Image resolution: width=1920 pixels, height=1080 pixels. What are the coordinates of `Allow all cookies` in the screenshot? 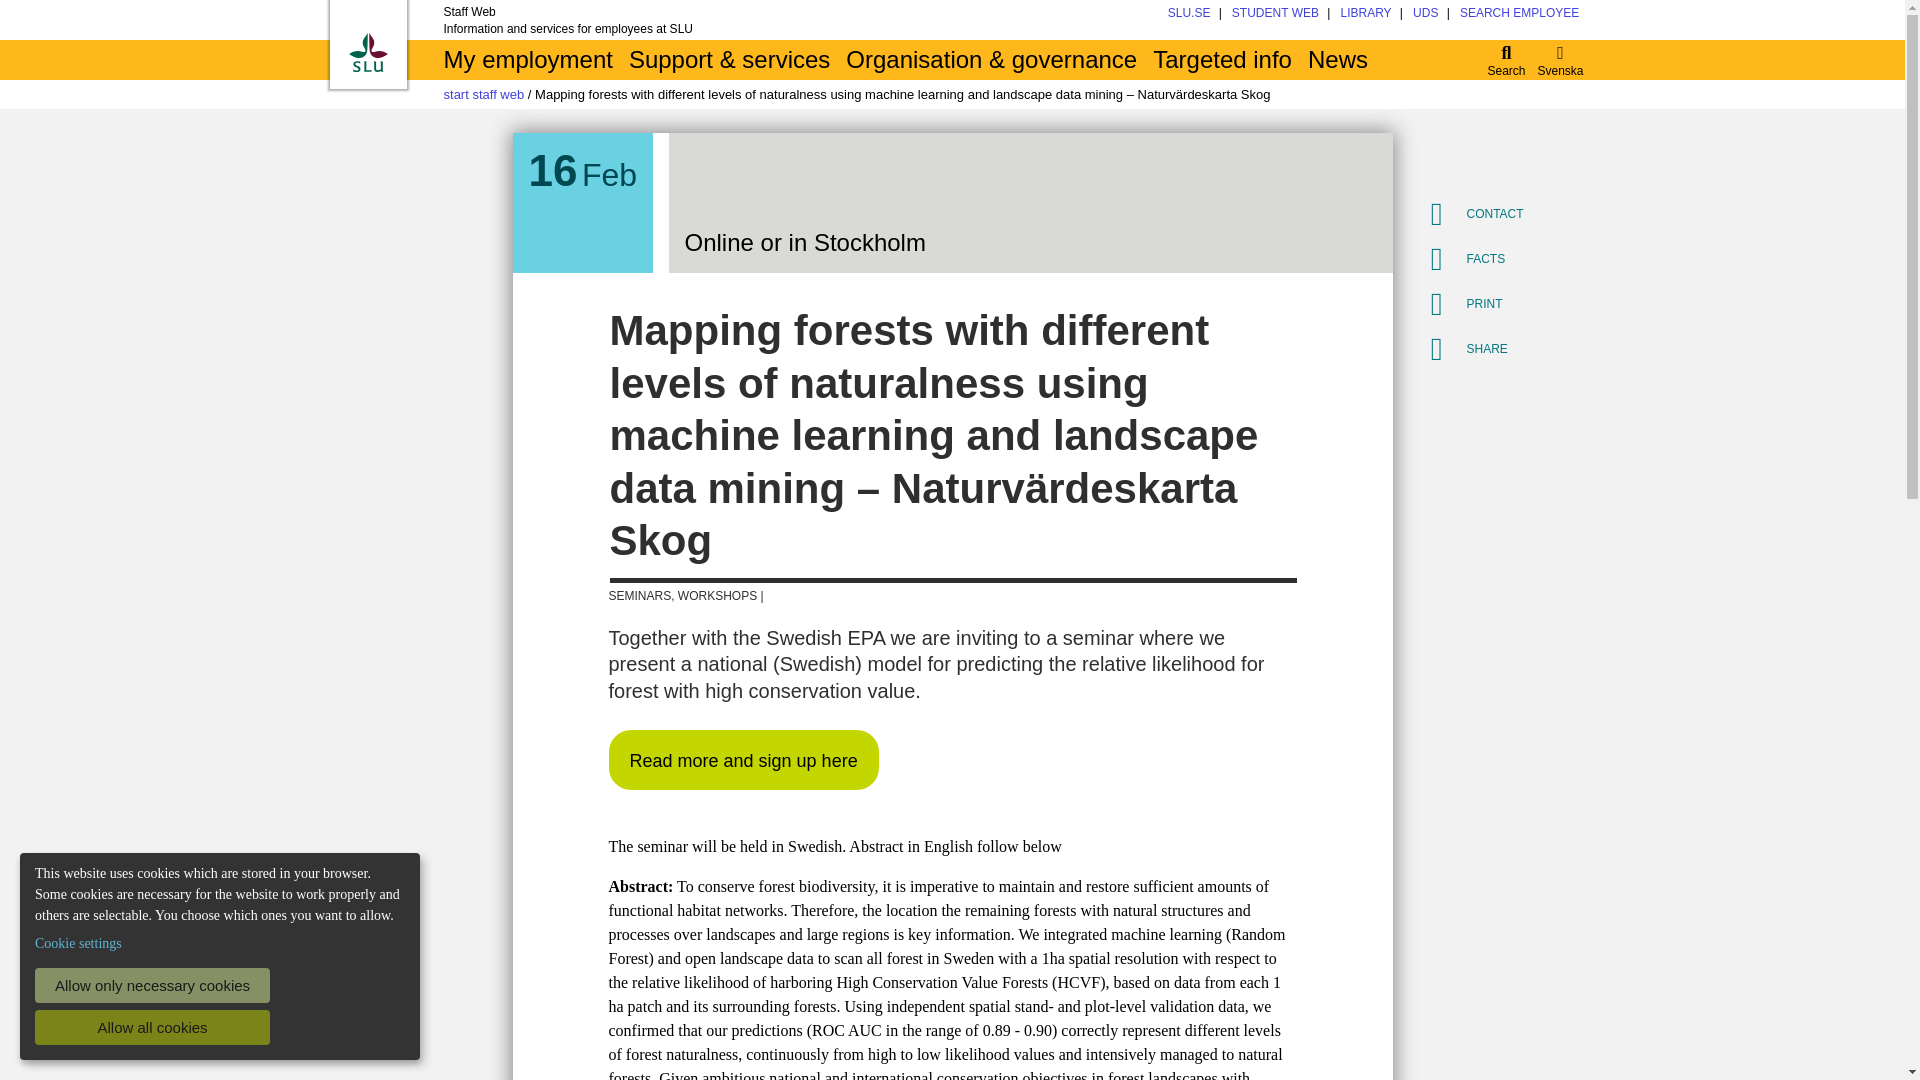 It's located at (152, 1027).